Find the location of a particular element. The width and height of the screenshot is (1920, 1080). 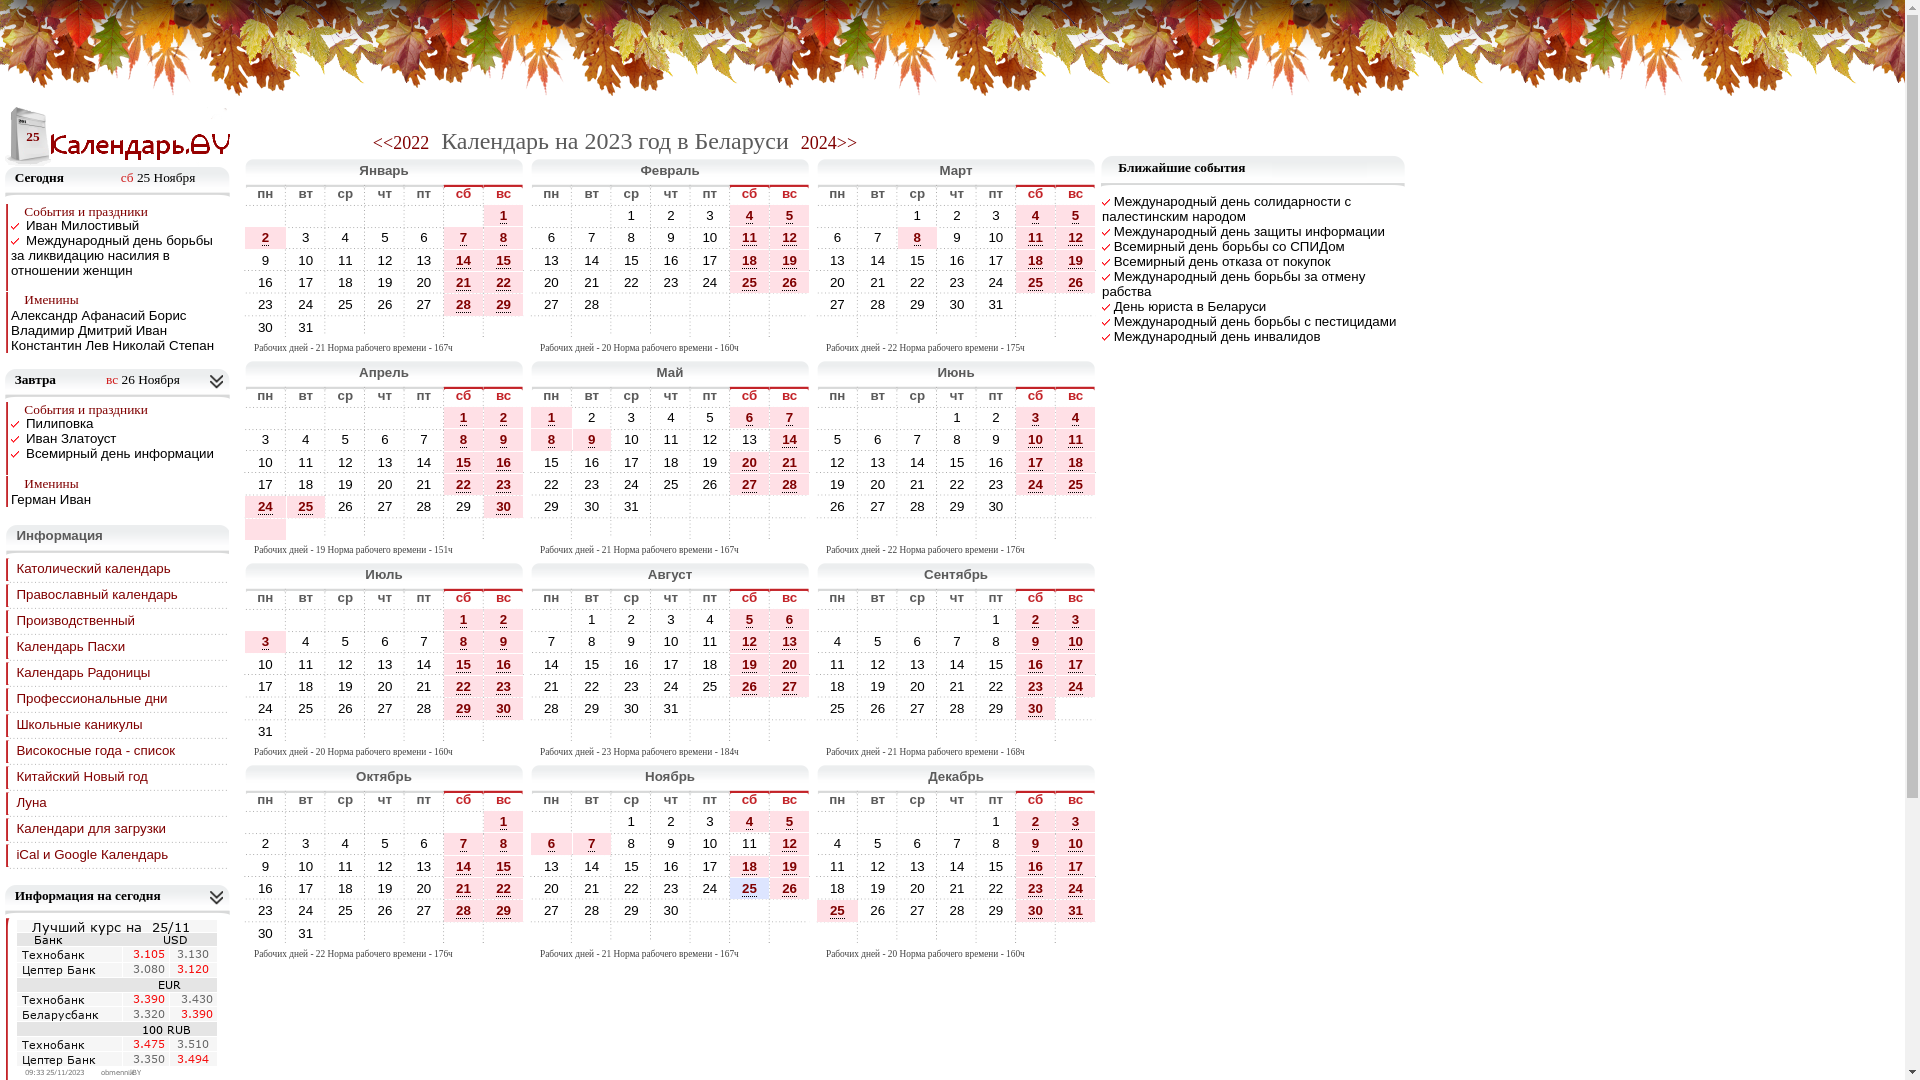

16 is located at coordinates (504, 462).